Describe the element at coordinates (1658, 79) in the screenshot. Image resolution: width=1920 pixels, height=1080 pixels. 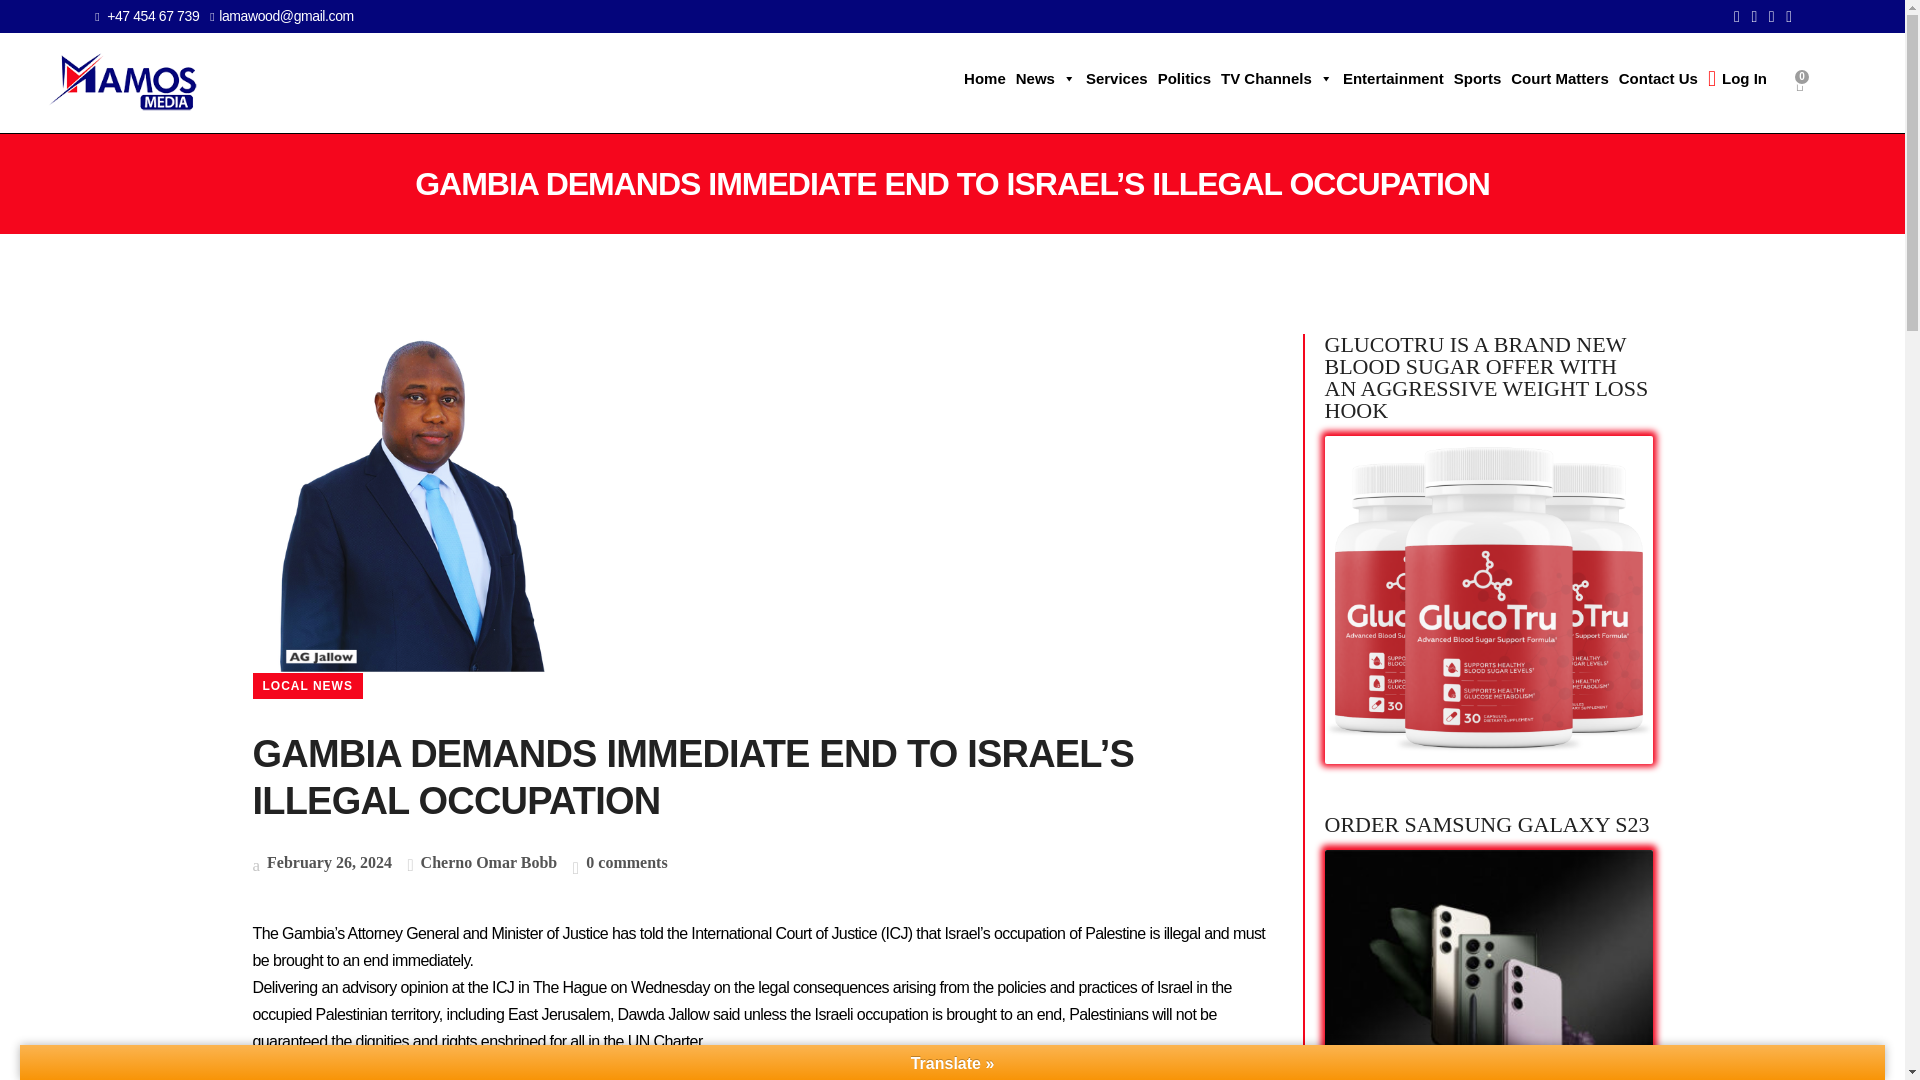
I see `Contact Us` at that location.